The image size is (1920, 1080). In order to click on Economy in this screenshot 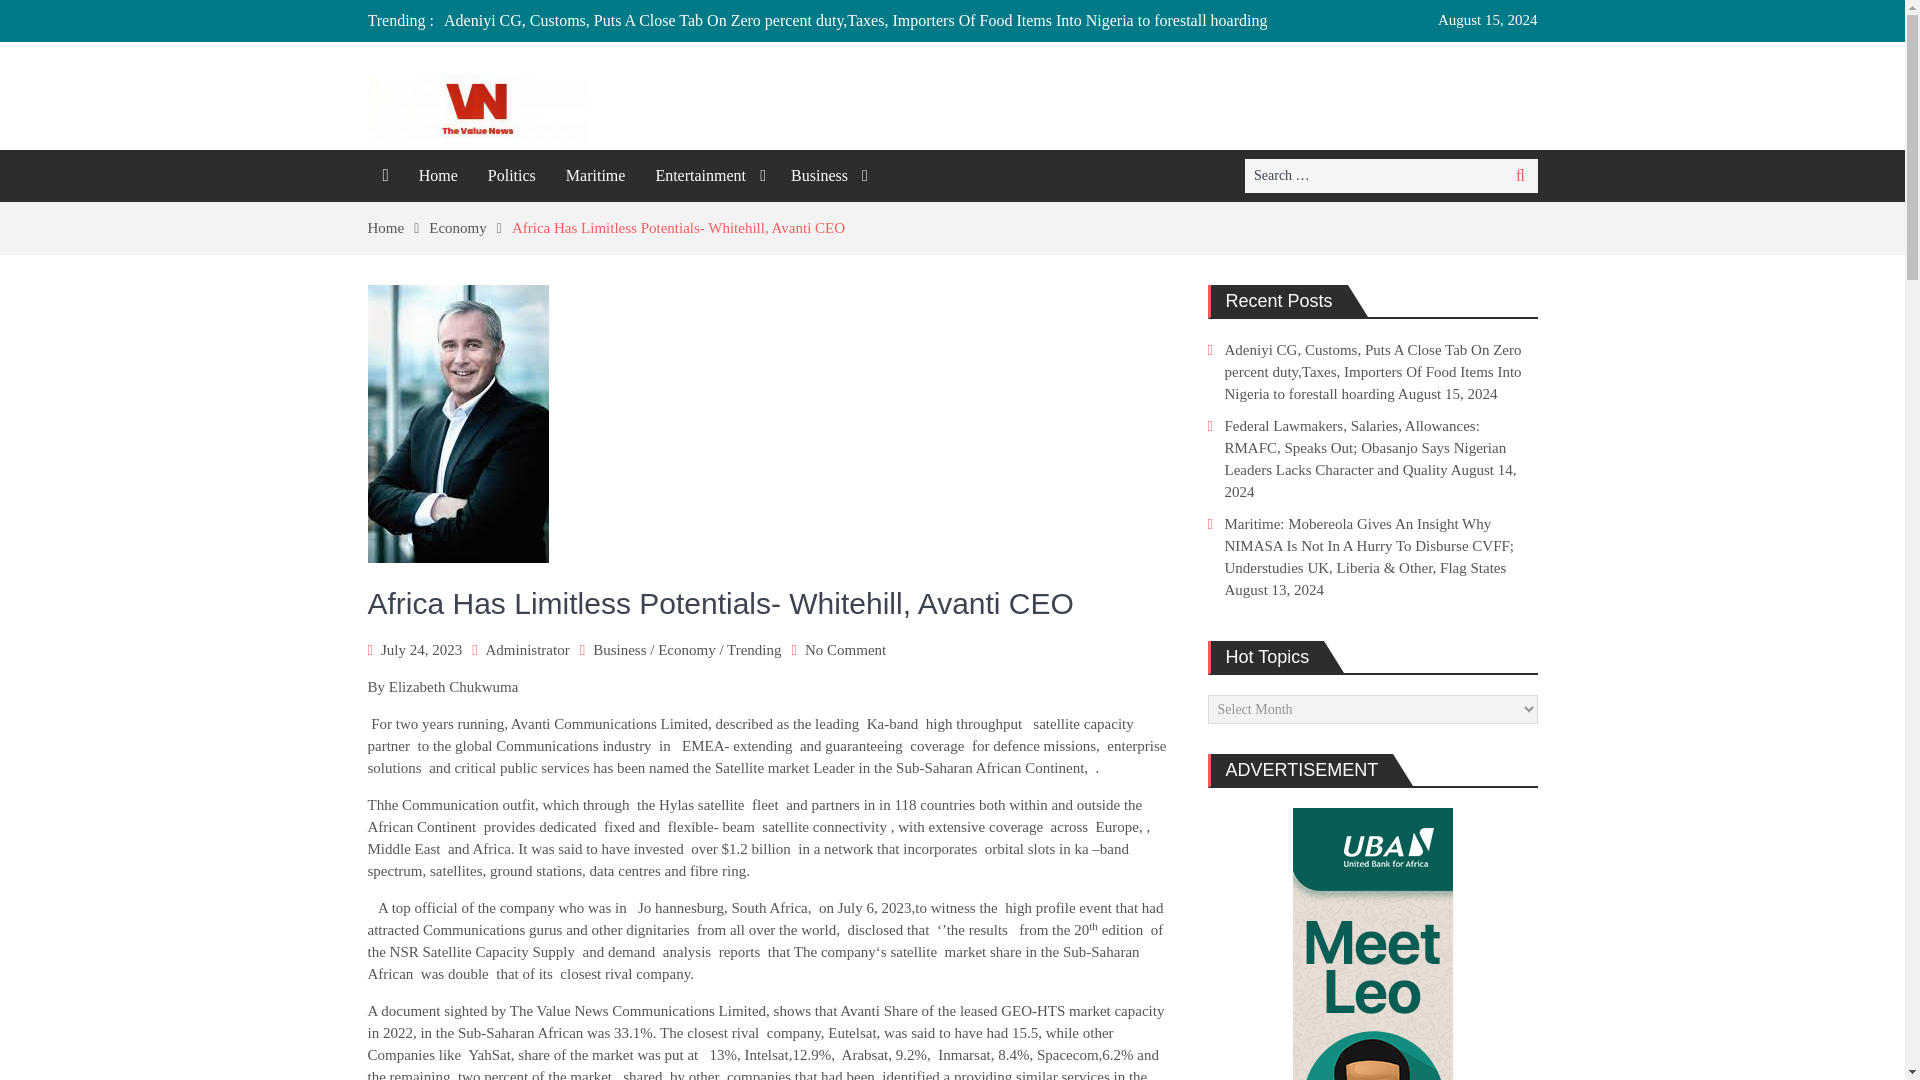, I will do `click(687, 649)`.